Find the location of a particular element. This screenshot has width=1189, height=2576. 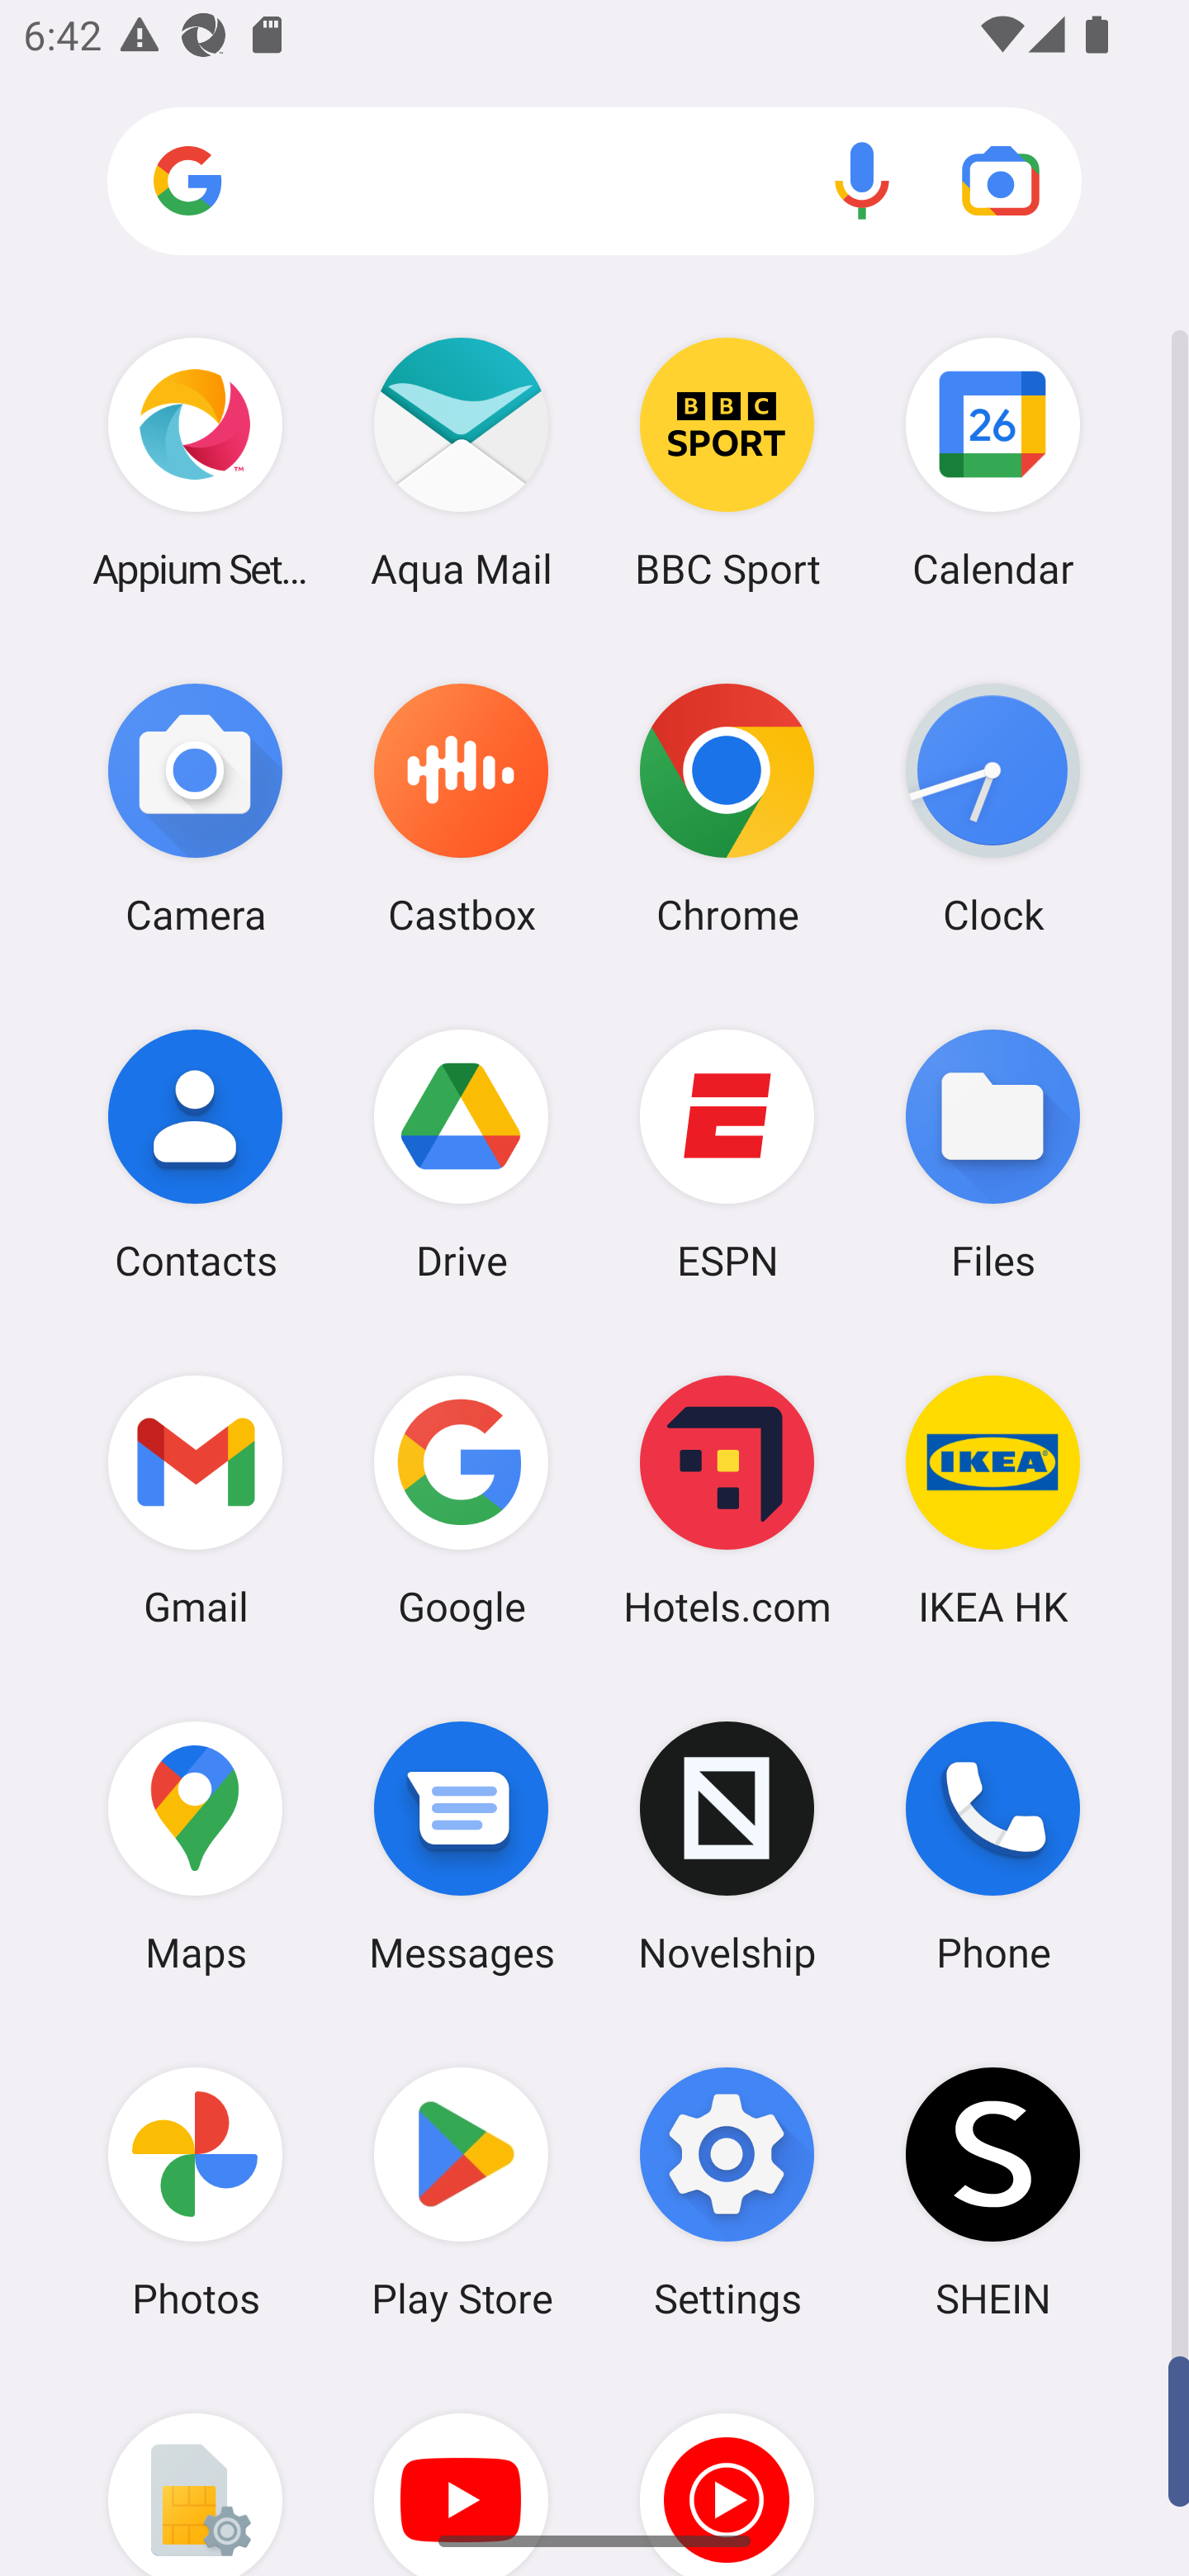

Chrome is located at coordinates (727, 808).